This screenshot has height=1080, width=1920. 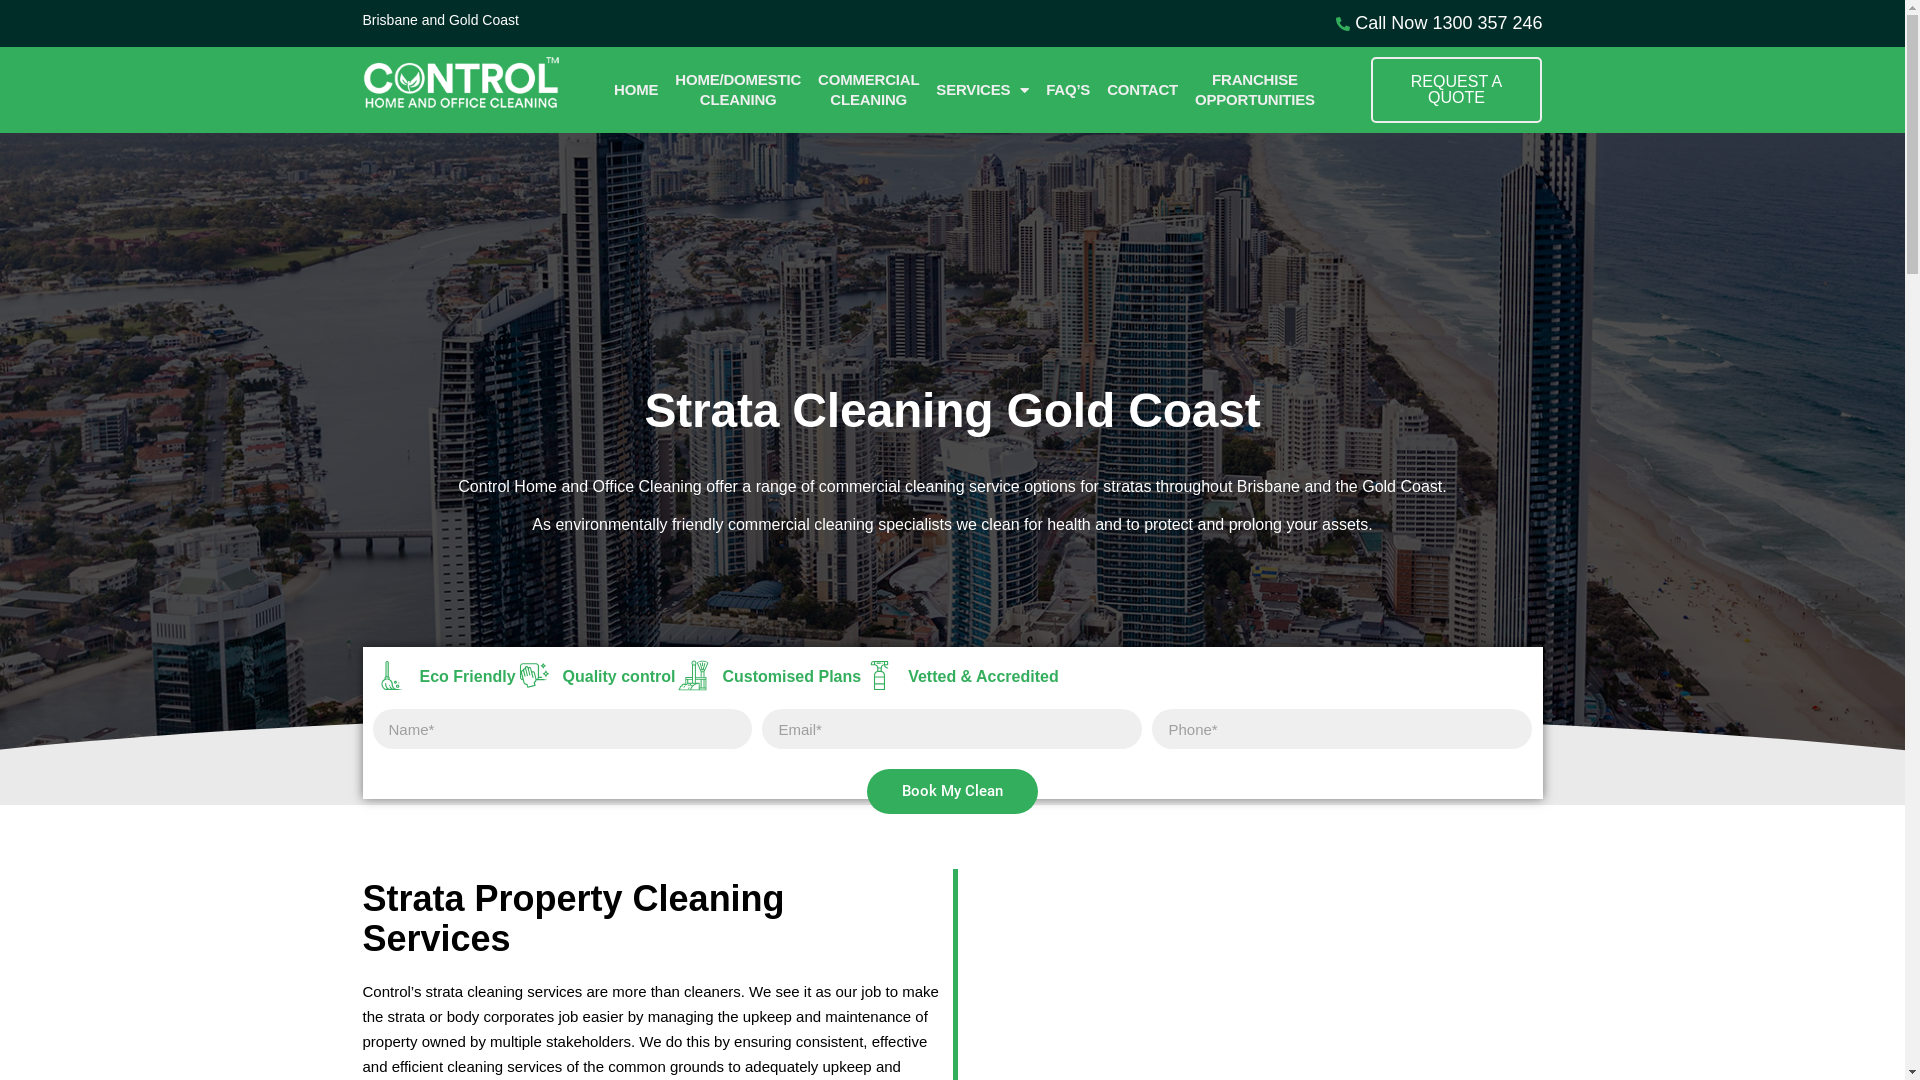 What do you see at coordinates (1456, 90) in the screenshot?
I see `REQUEST A QUOTE` at bounding box center [1456, 90].